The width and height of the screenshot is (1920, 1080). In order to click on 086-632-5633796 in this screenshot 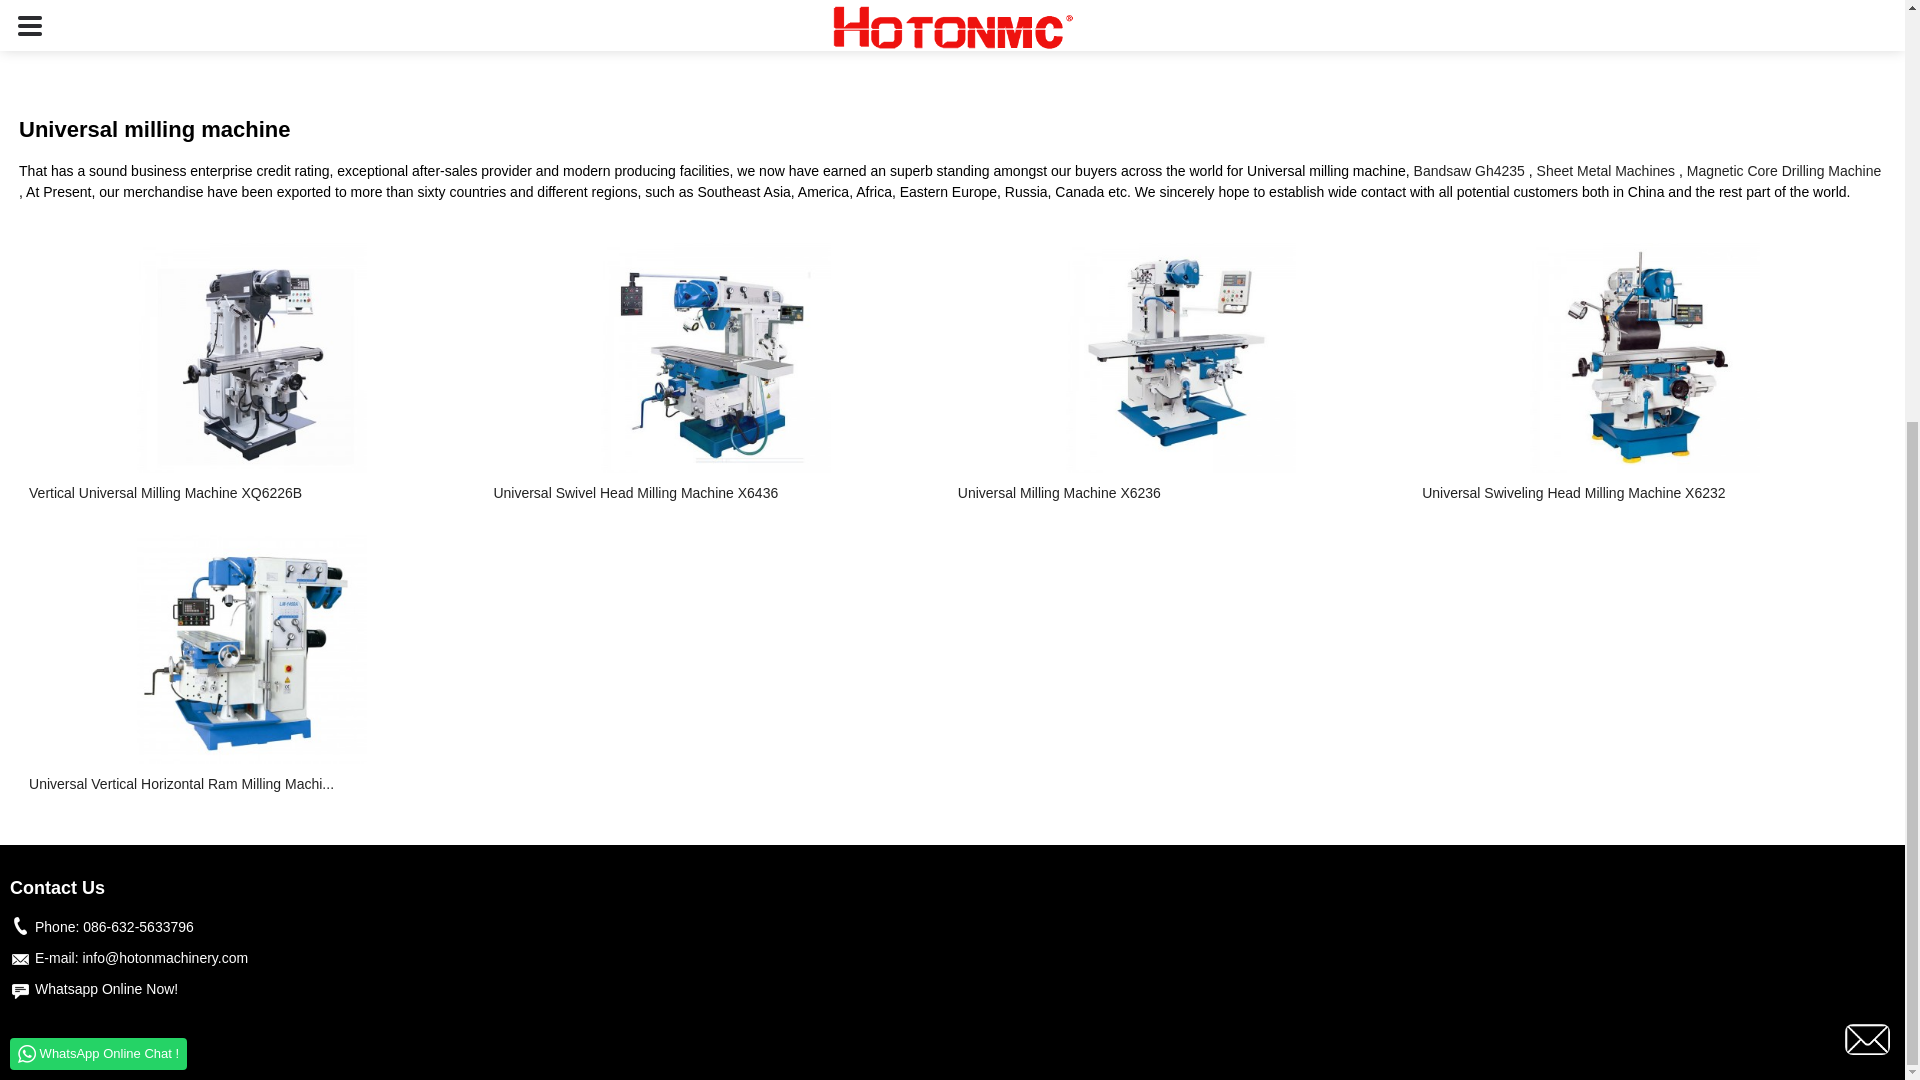, I will do `click(138, 927)`.